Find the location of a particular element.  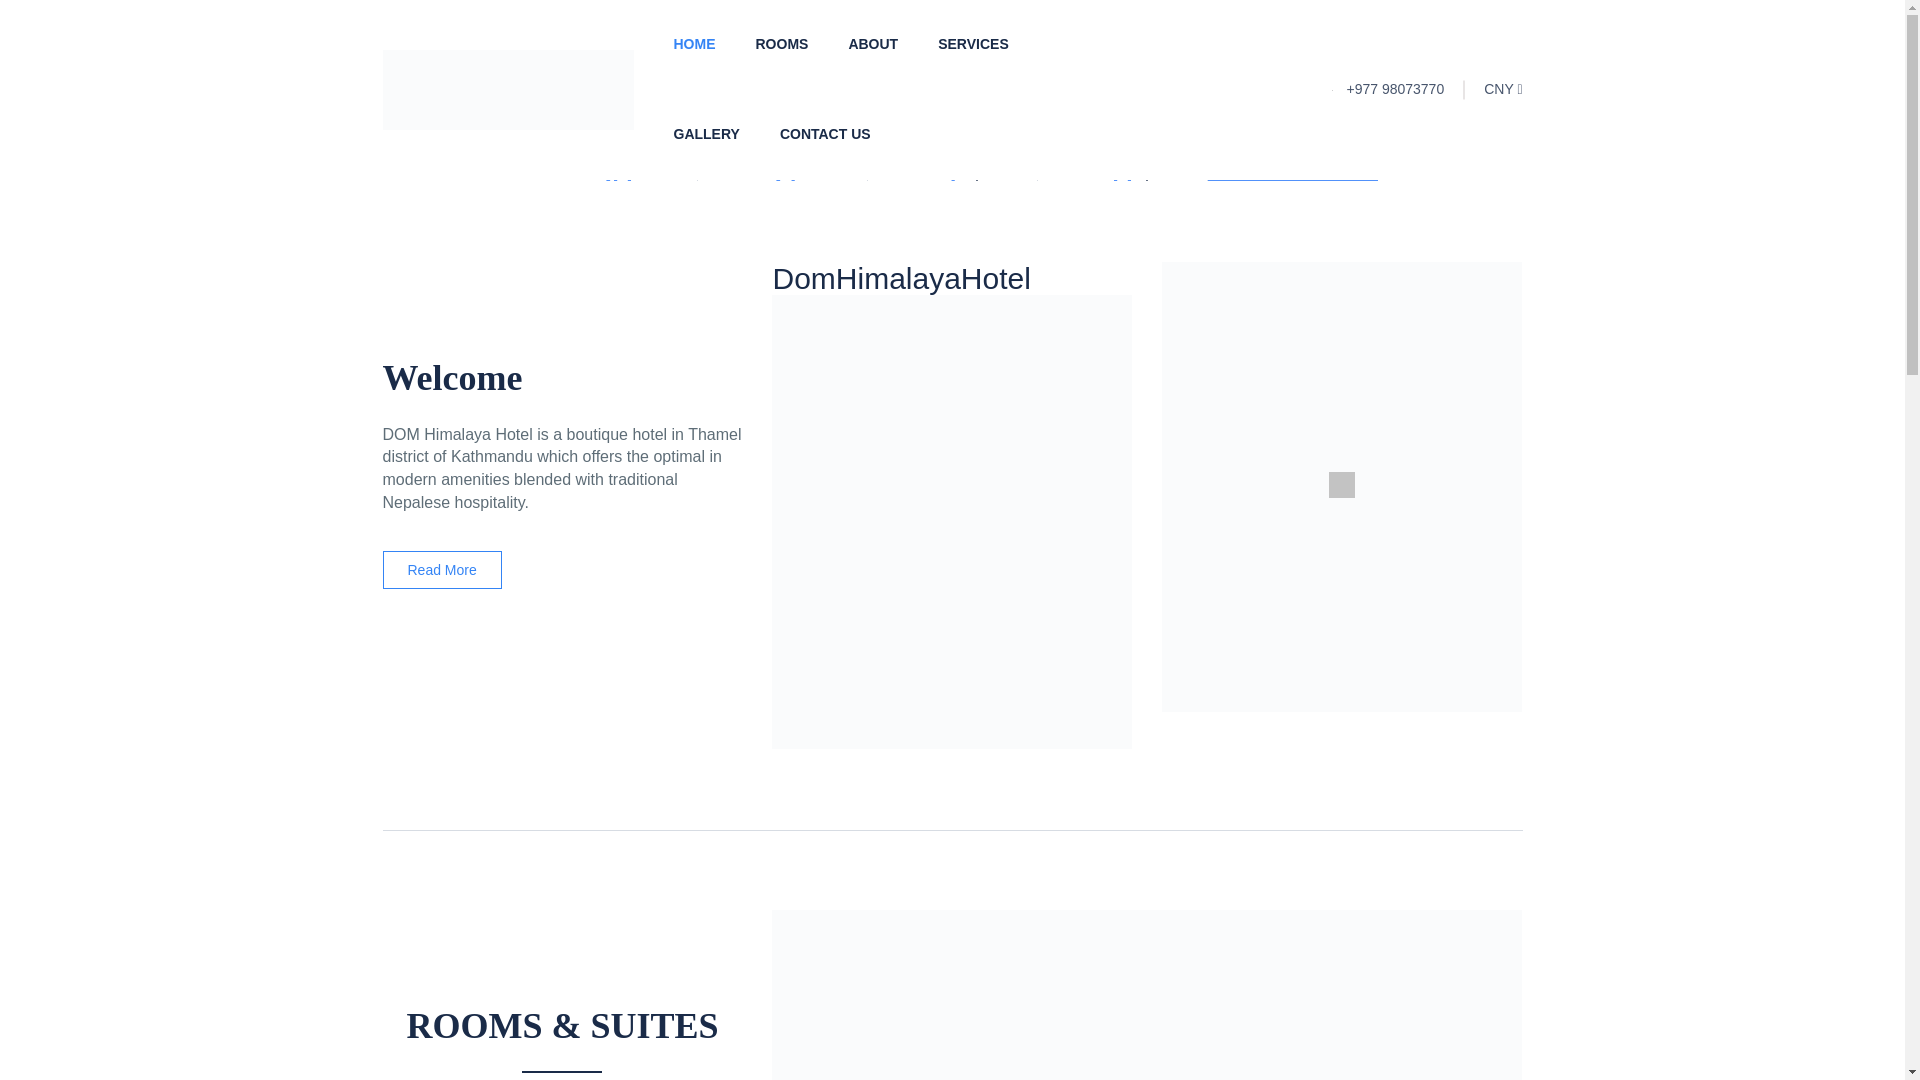

CONTACT US is located at coordinates (694, 44).